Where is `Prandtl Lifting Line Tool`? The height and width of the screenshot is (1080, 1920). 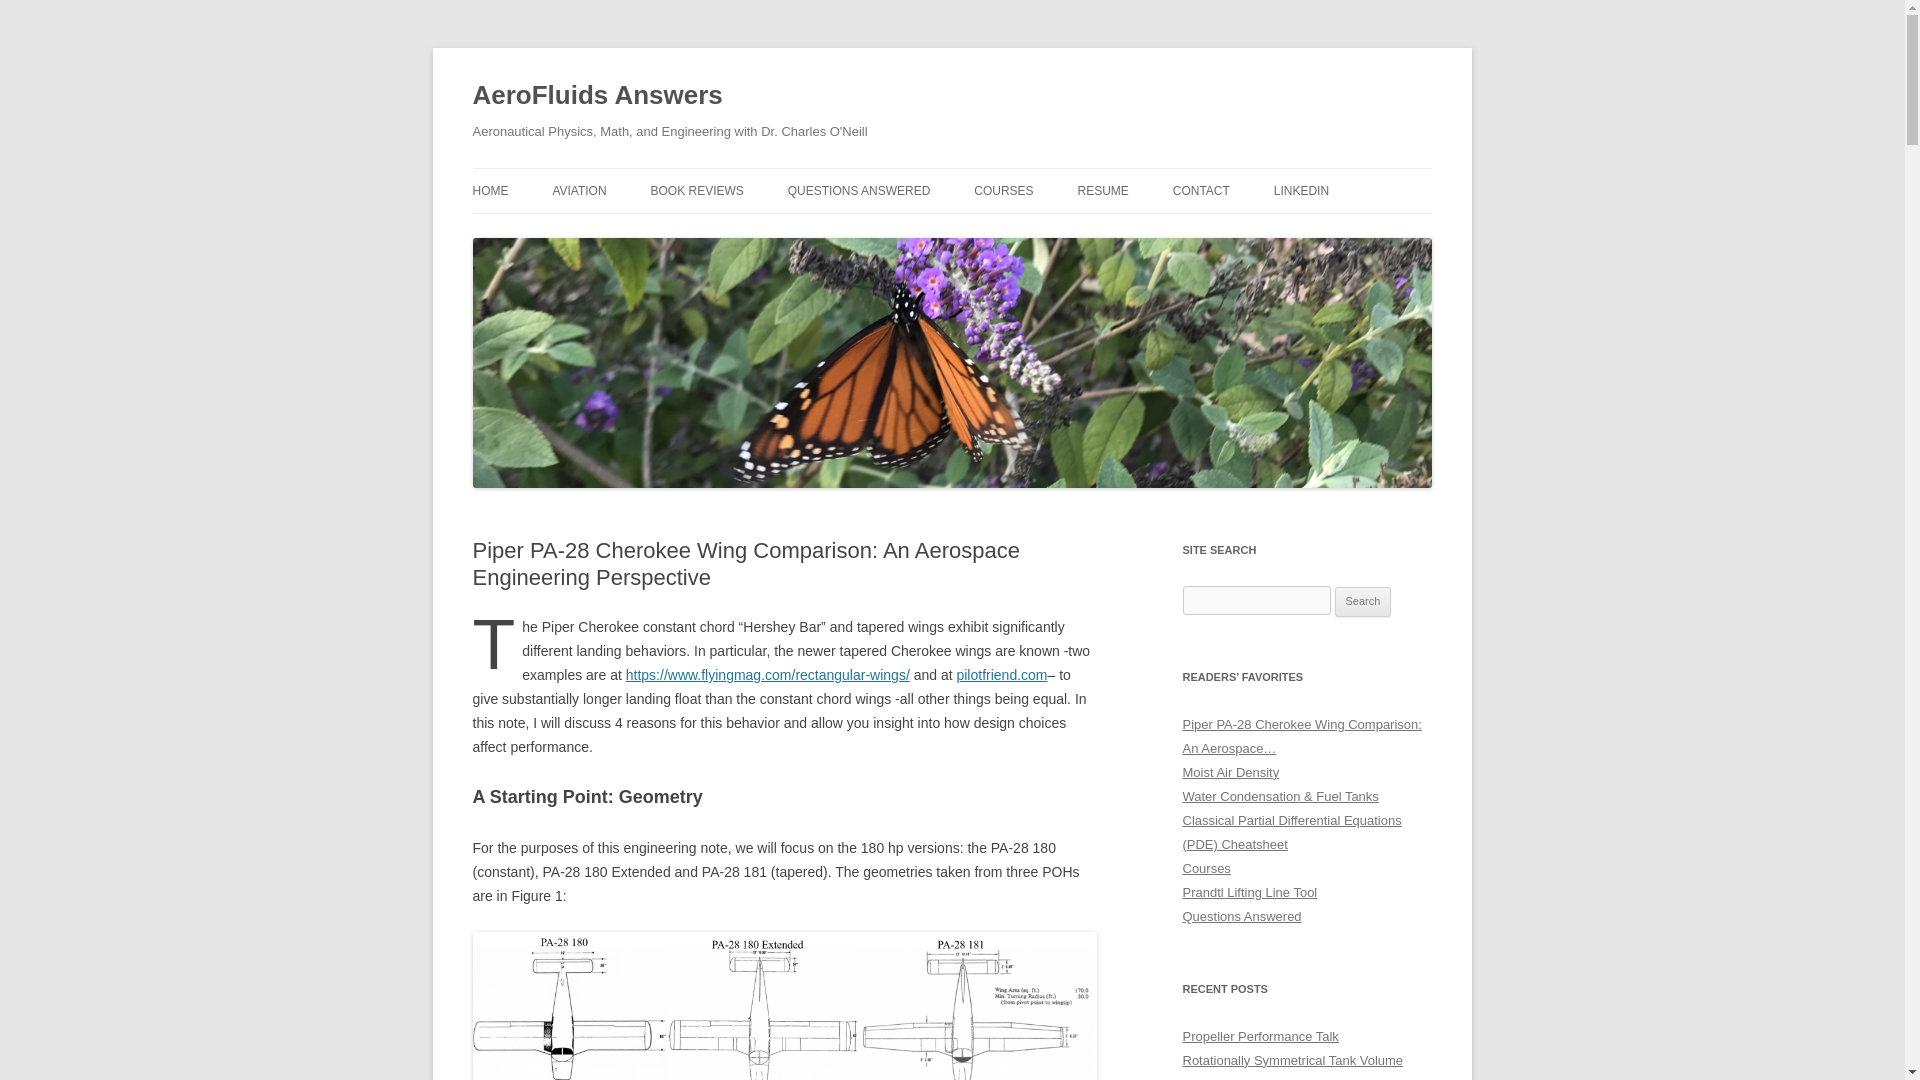 Prandtl Lifting Line Tool is located at coordinates (1250, 892).